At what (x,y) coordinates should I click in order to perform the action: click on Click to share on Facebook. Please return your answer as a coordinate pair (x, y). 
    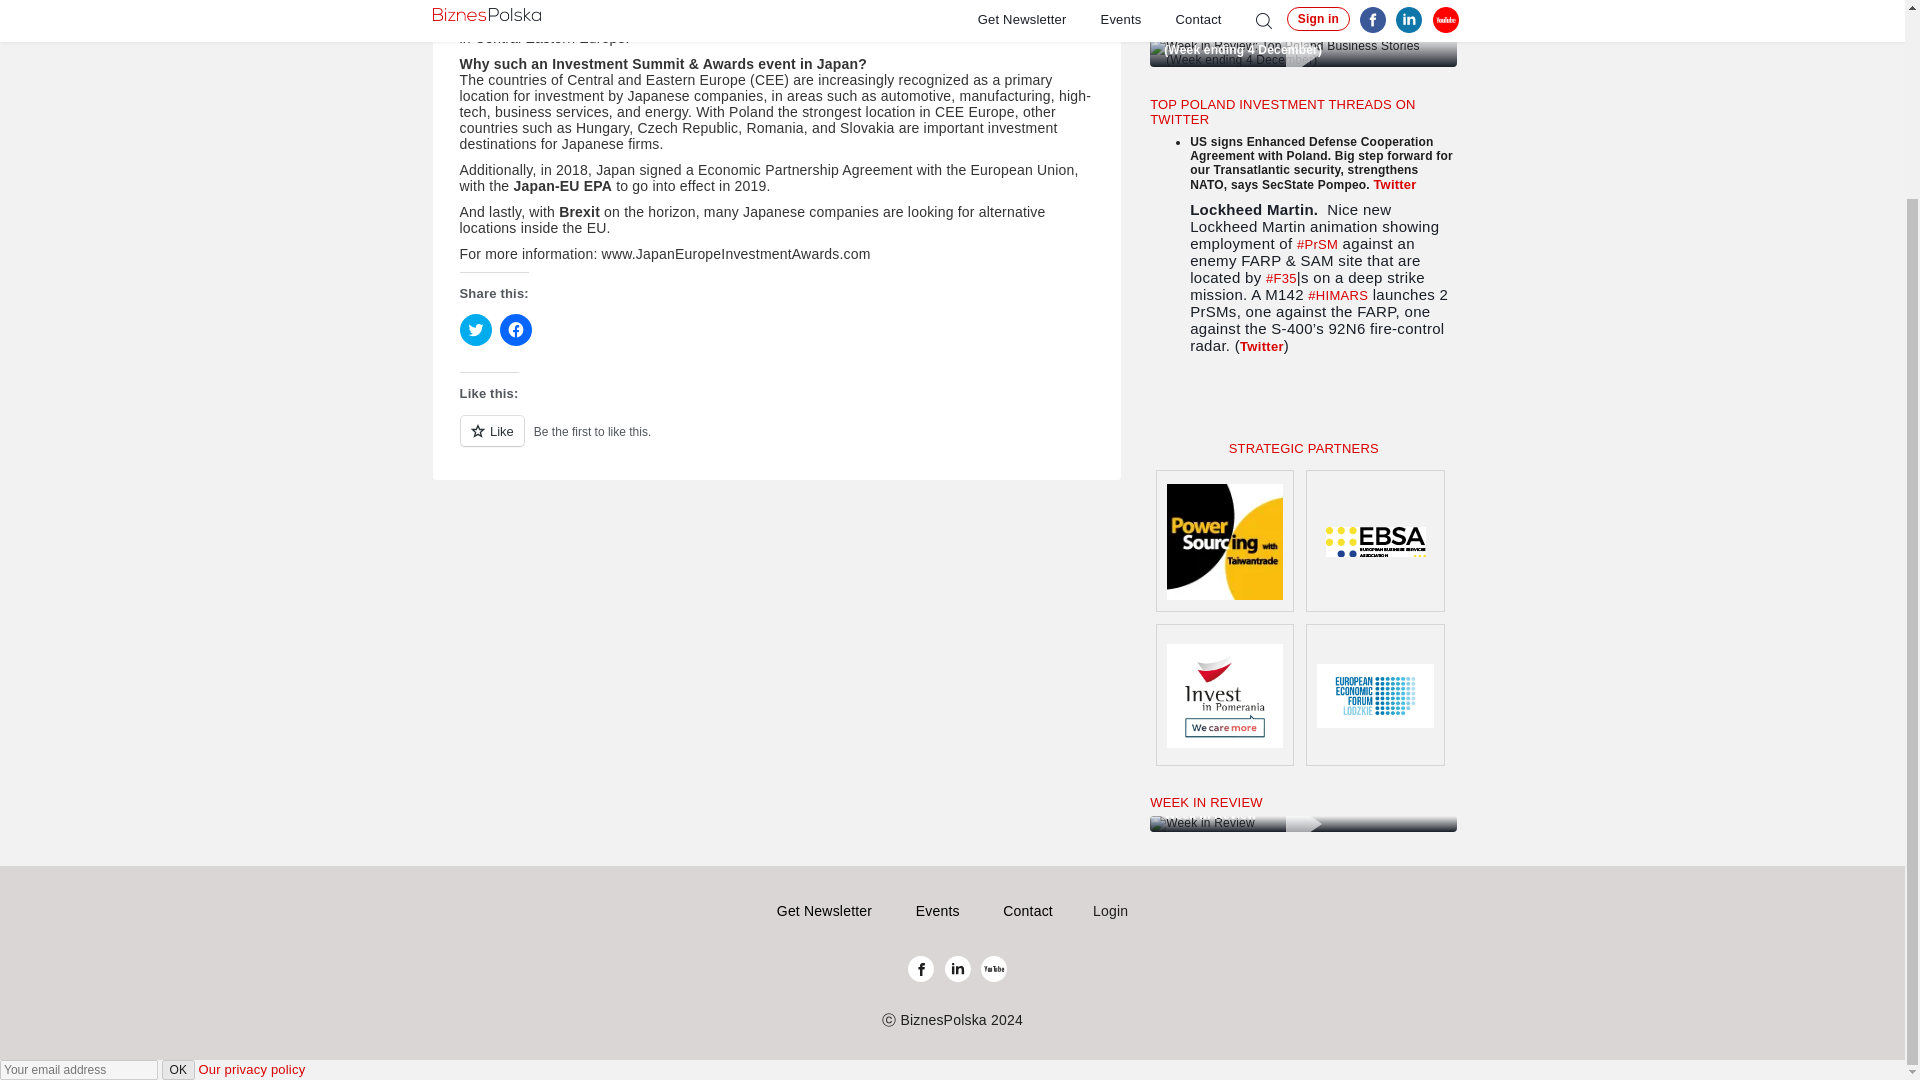
    Looking at the image, I should click on (515, 330).